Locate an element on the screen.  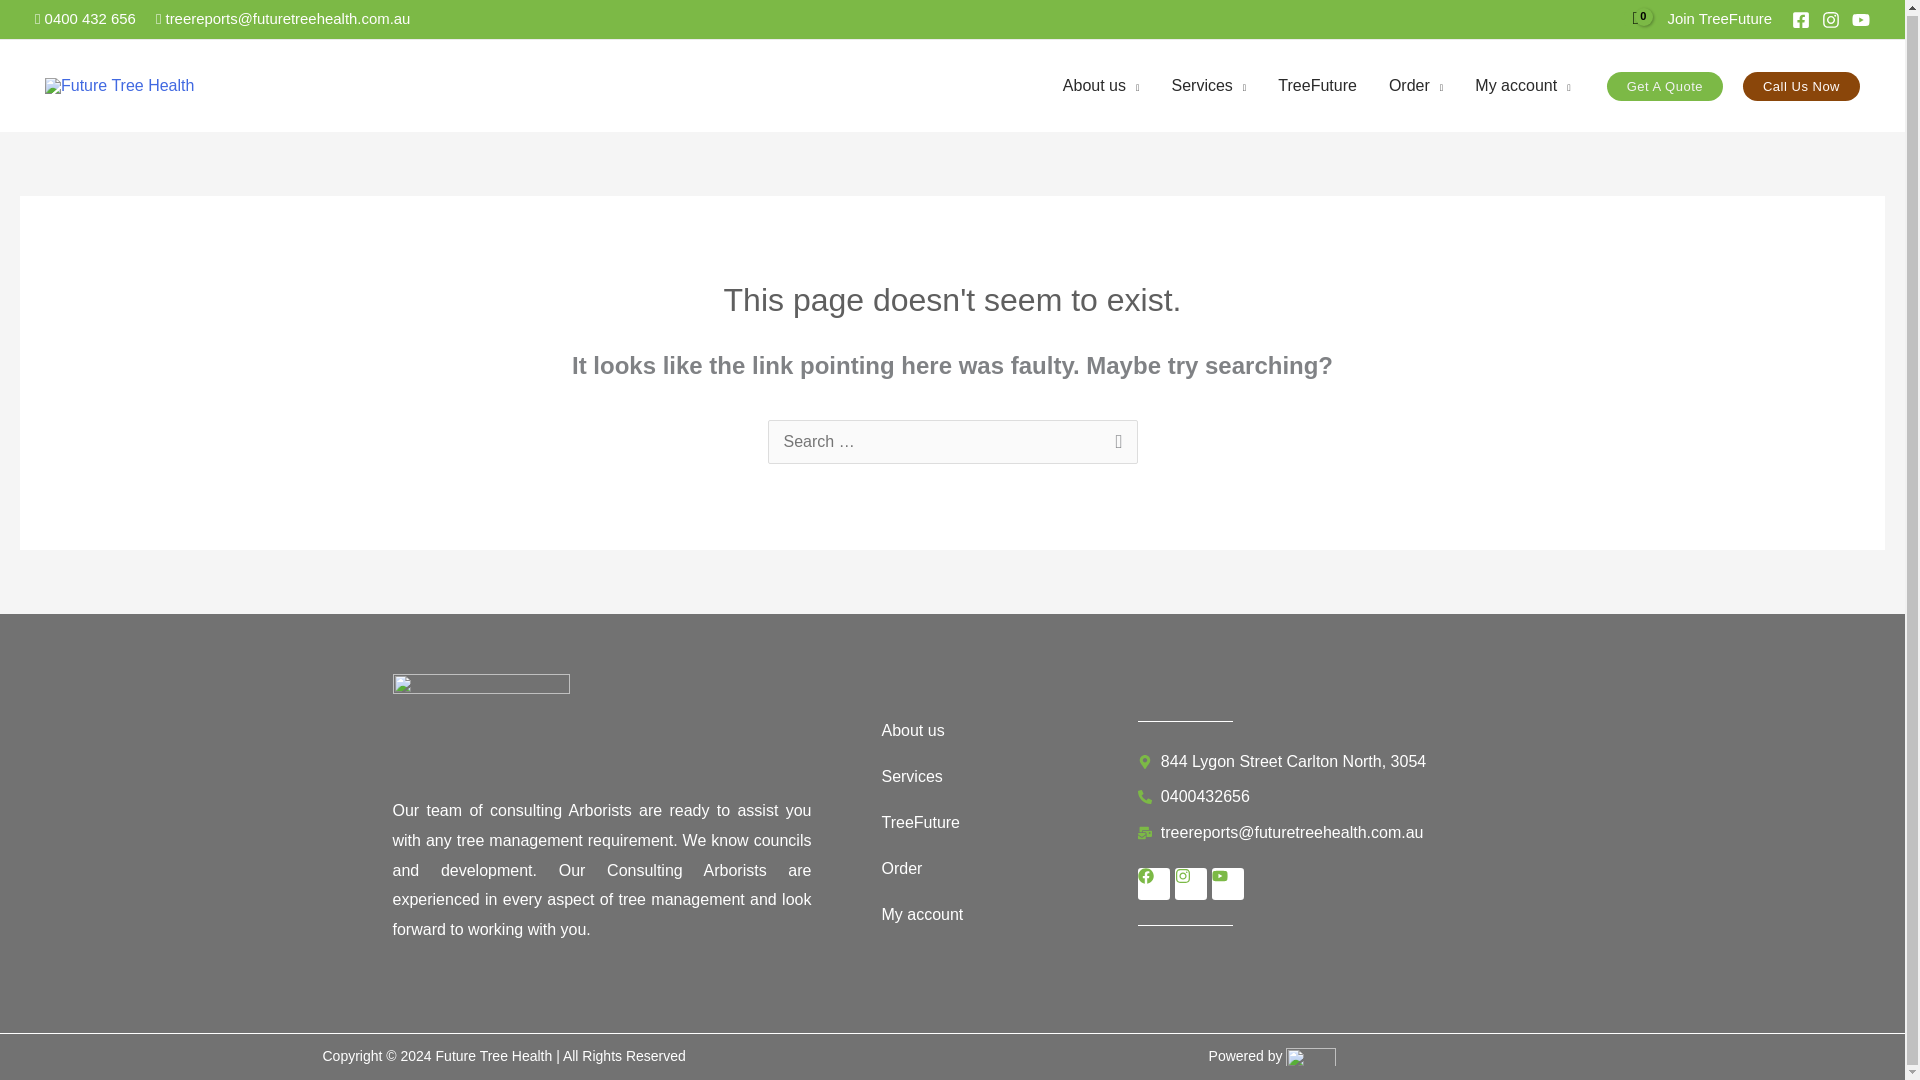
Join TreeFuture is located at coordinates (1719, 18).